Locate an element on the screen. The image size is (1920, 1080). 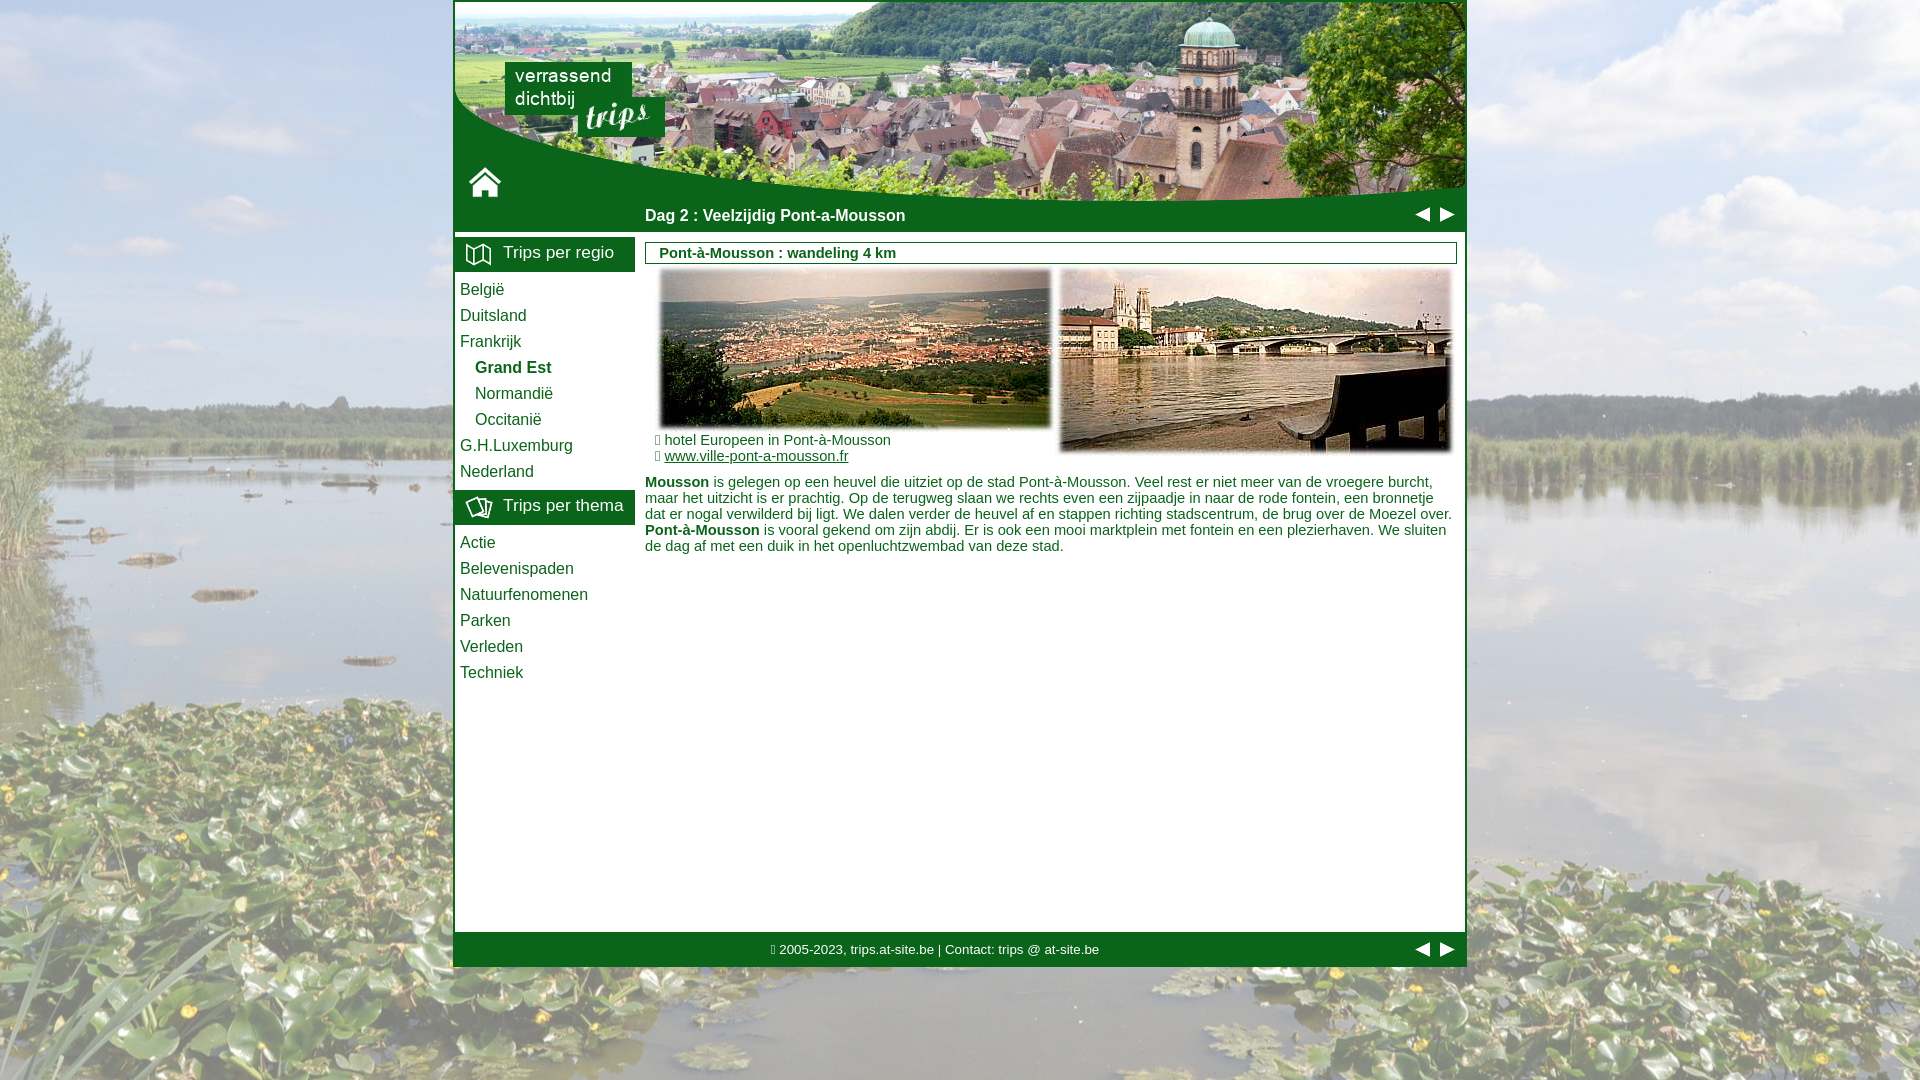
Belevenispaden is located at coordinates (545, 569).